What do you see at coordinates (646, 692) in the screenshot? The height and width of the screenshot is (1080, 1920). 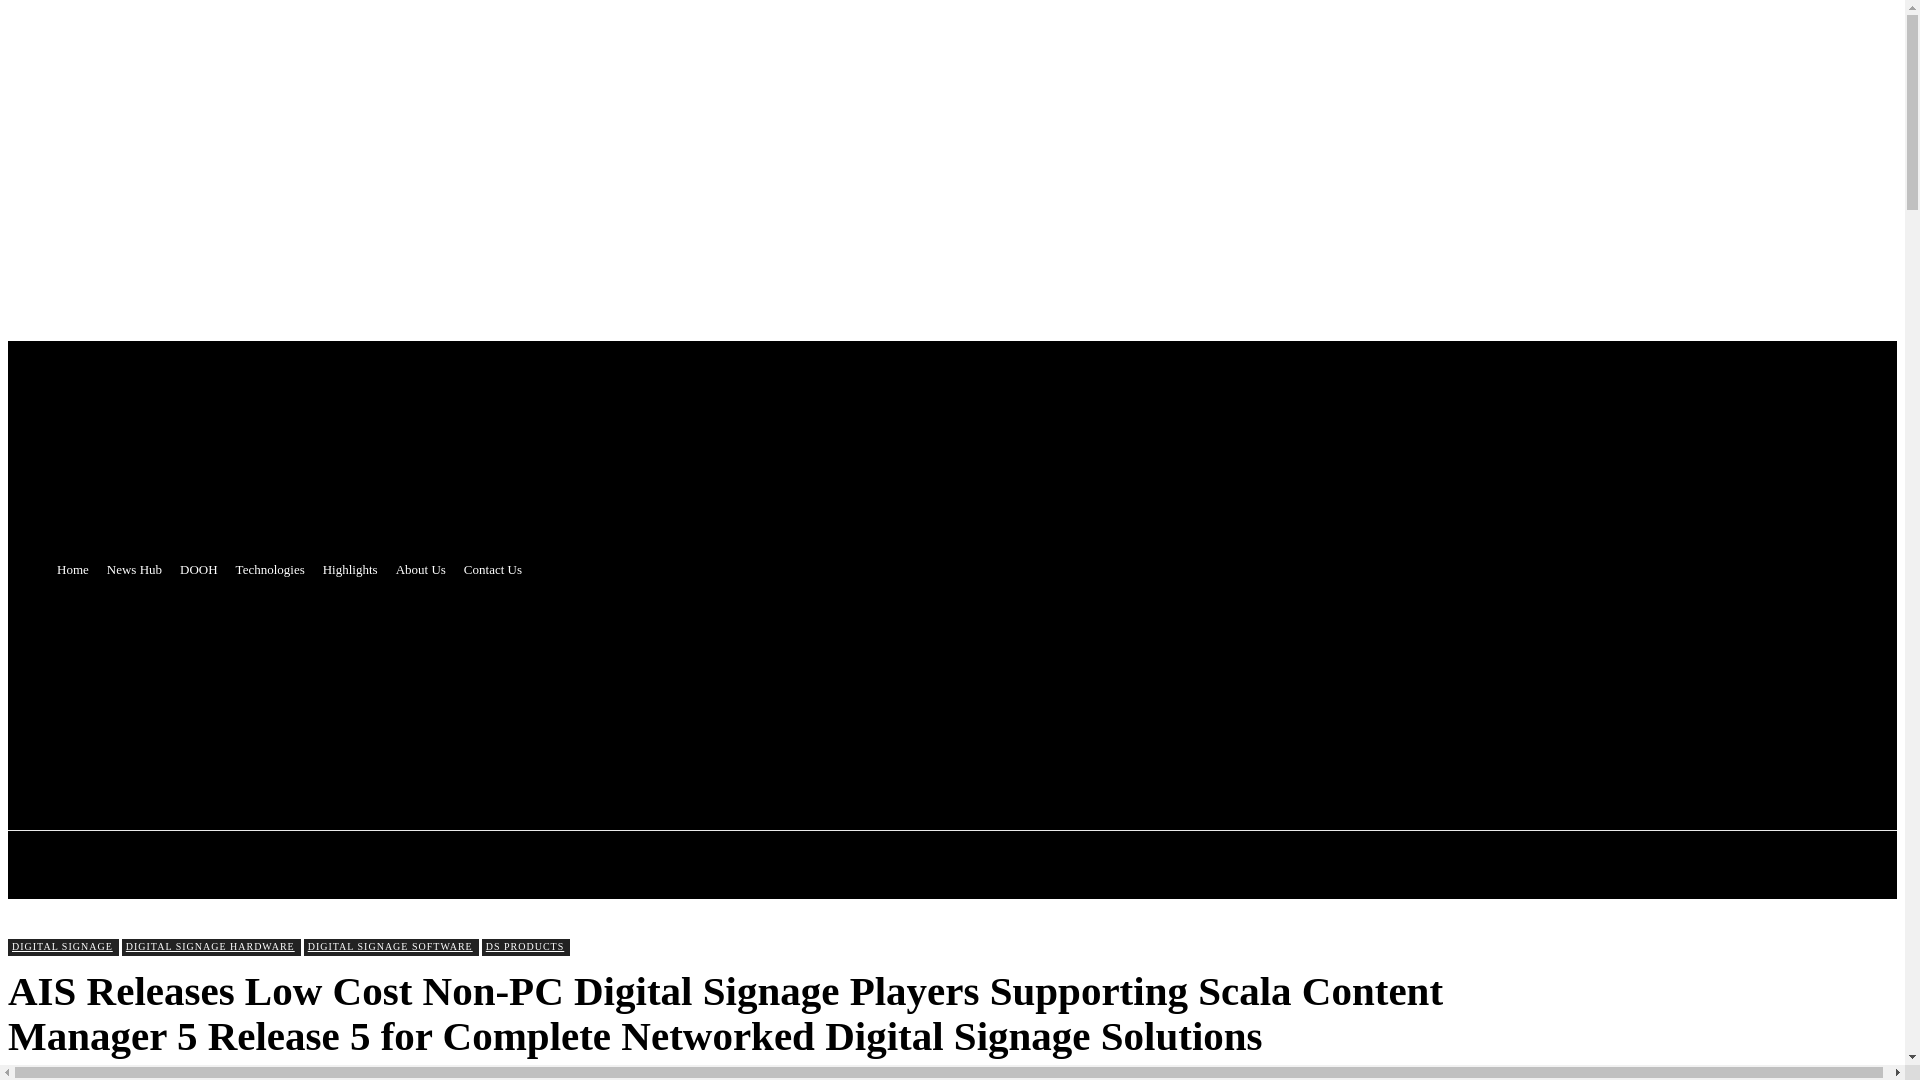 I see `Google News` at bounding box center [646, 692].